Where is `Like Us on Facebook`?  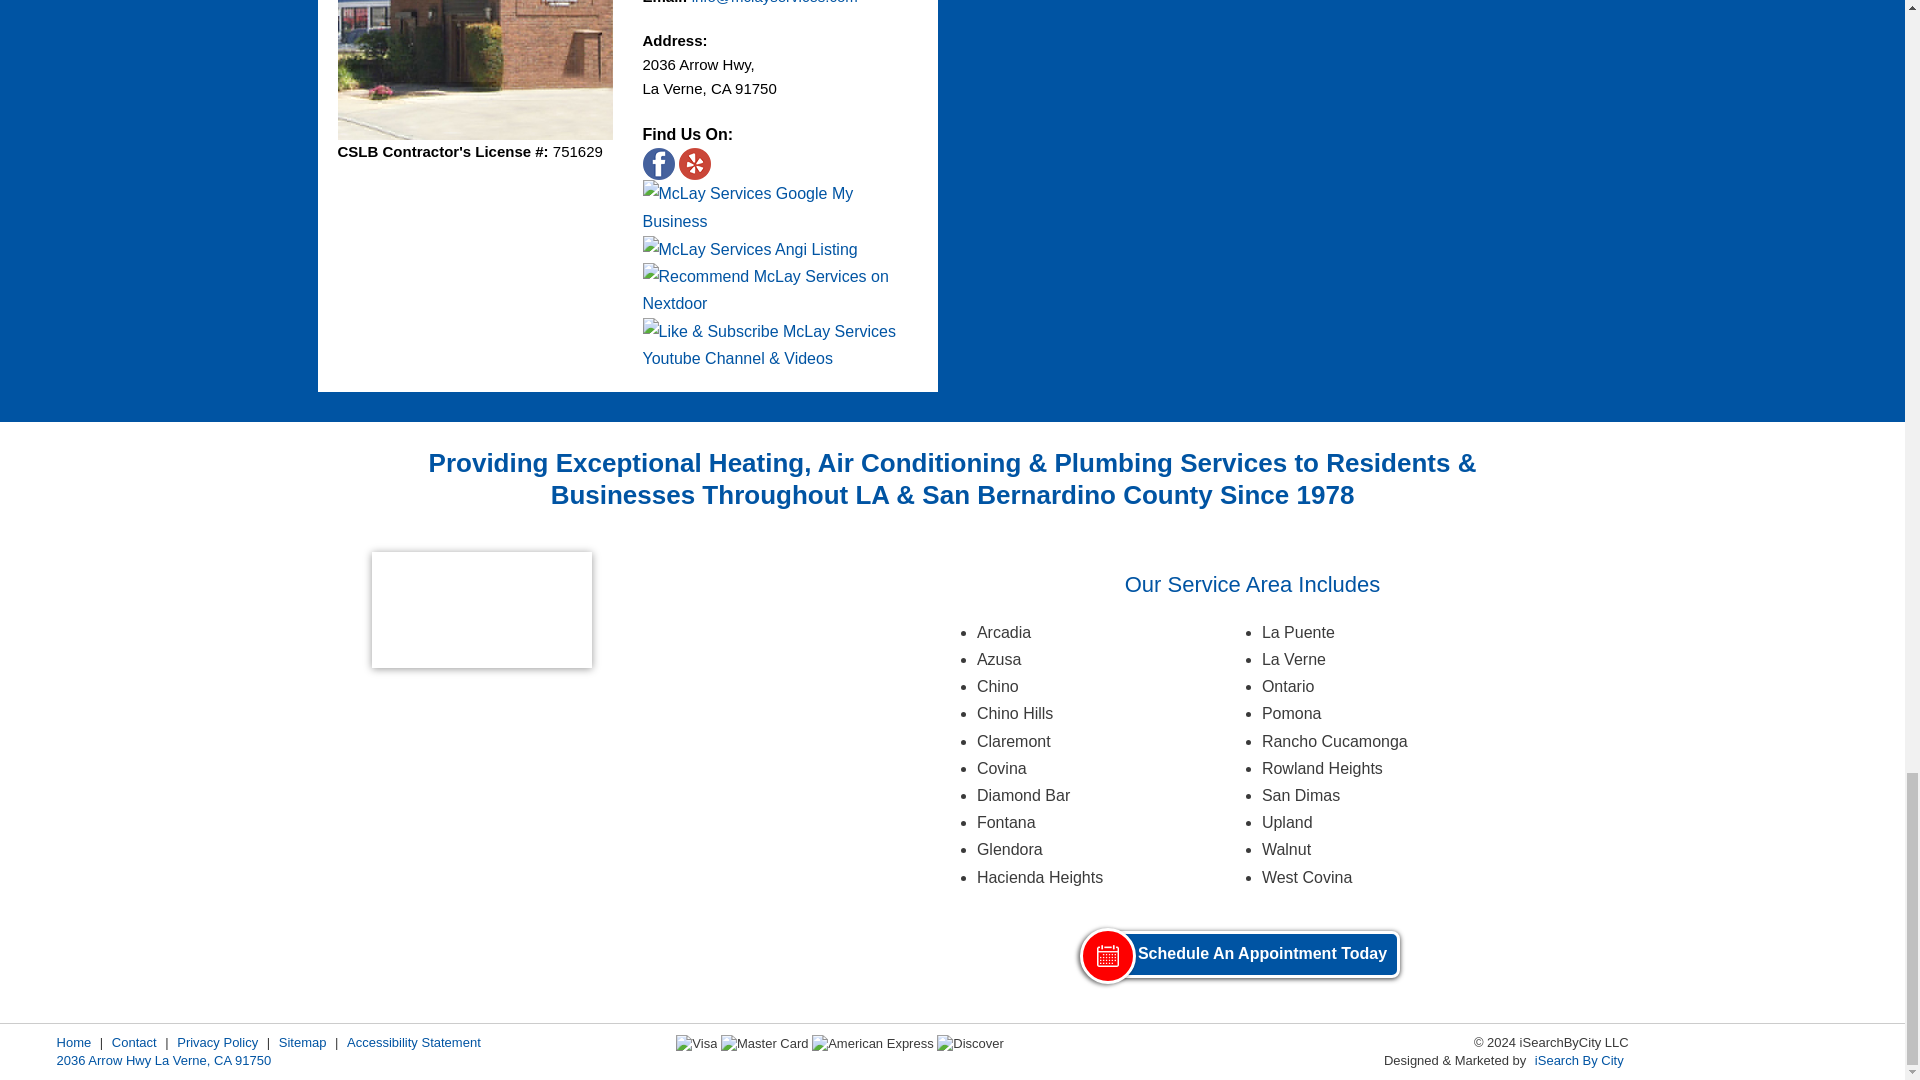
Like Us on Facebook is located at coordinates (657, 164).